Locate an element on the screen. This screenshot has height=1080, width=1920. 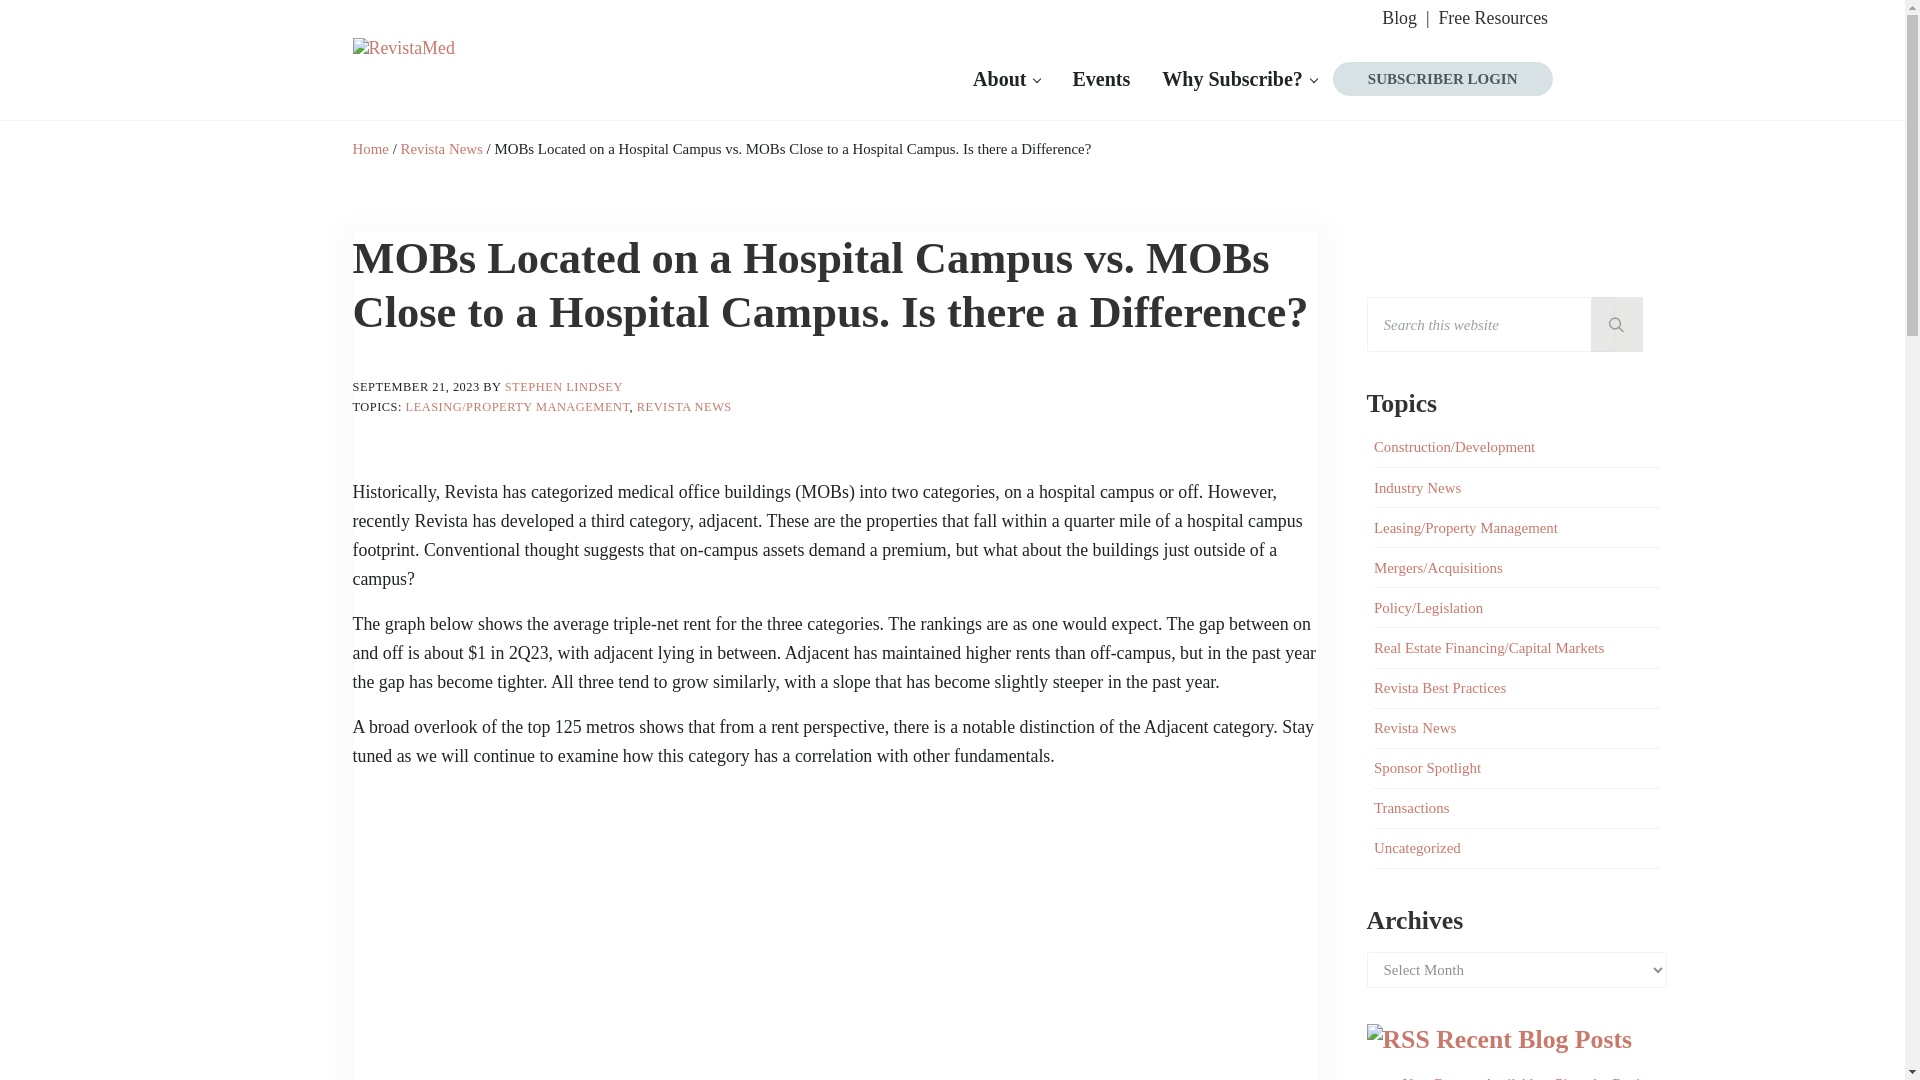
About is located at coordinates (1006, 78).